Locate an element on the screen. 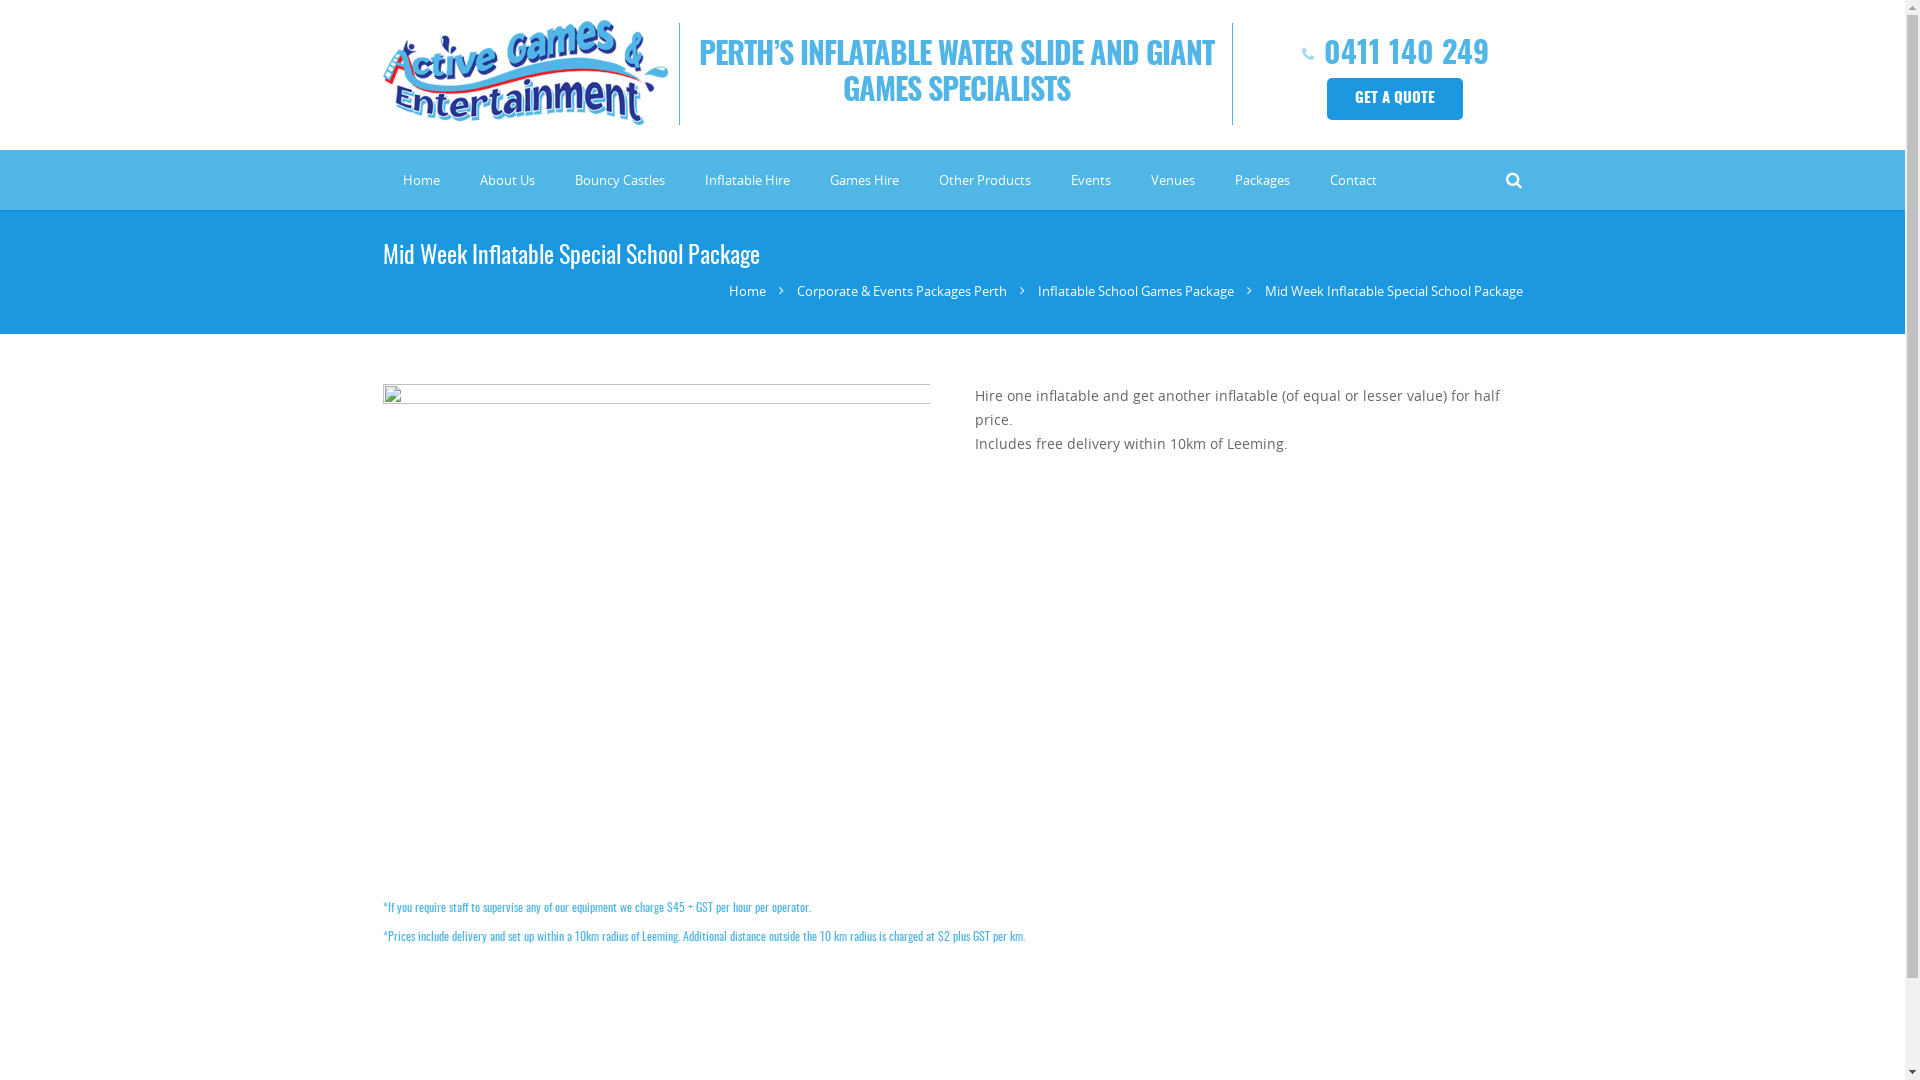 This screenshot has height=1080, width=1920. Inflatable School Games Package is located at coordinates (1136, 291).